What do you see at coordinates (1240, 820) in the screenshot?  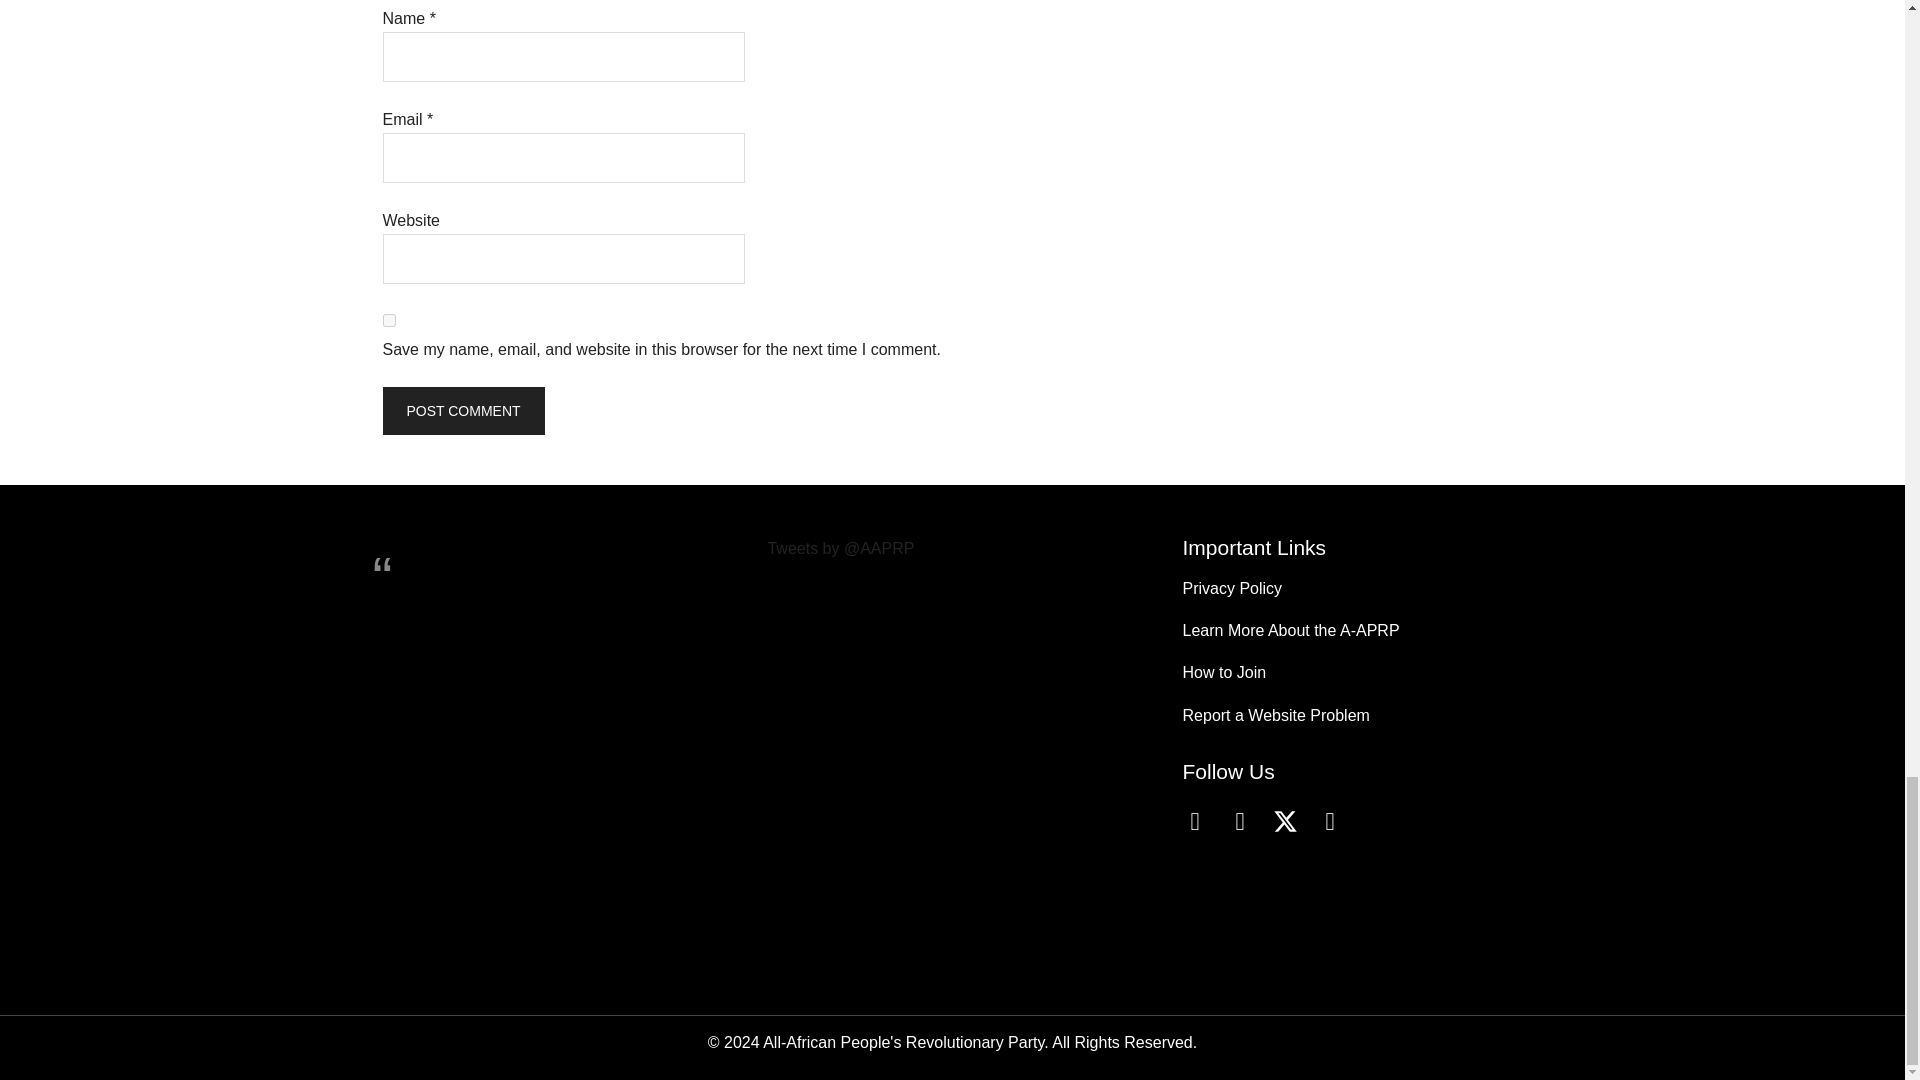 I see `Instagram` at bounding box center [1240, 820].